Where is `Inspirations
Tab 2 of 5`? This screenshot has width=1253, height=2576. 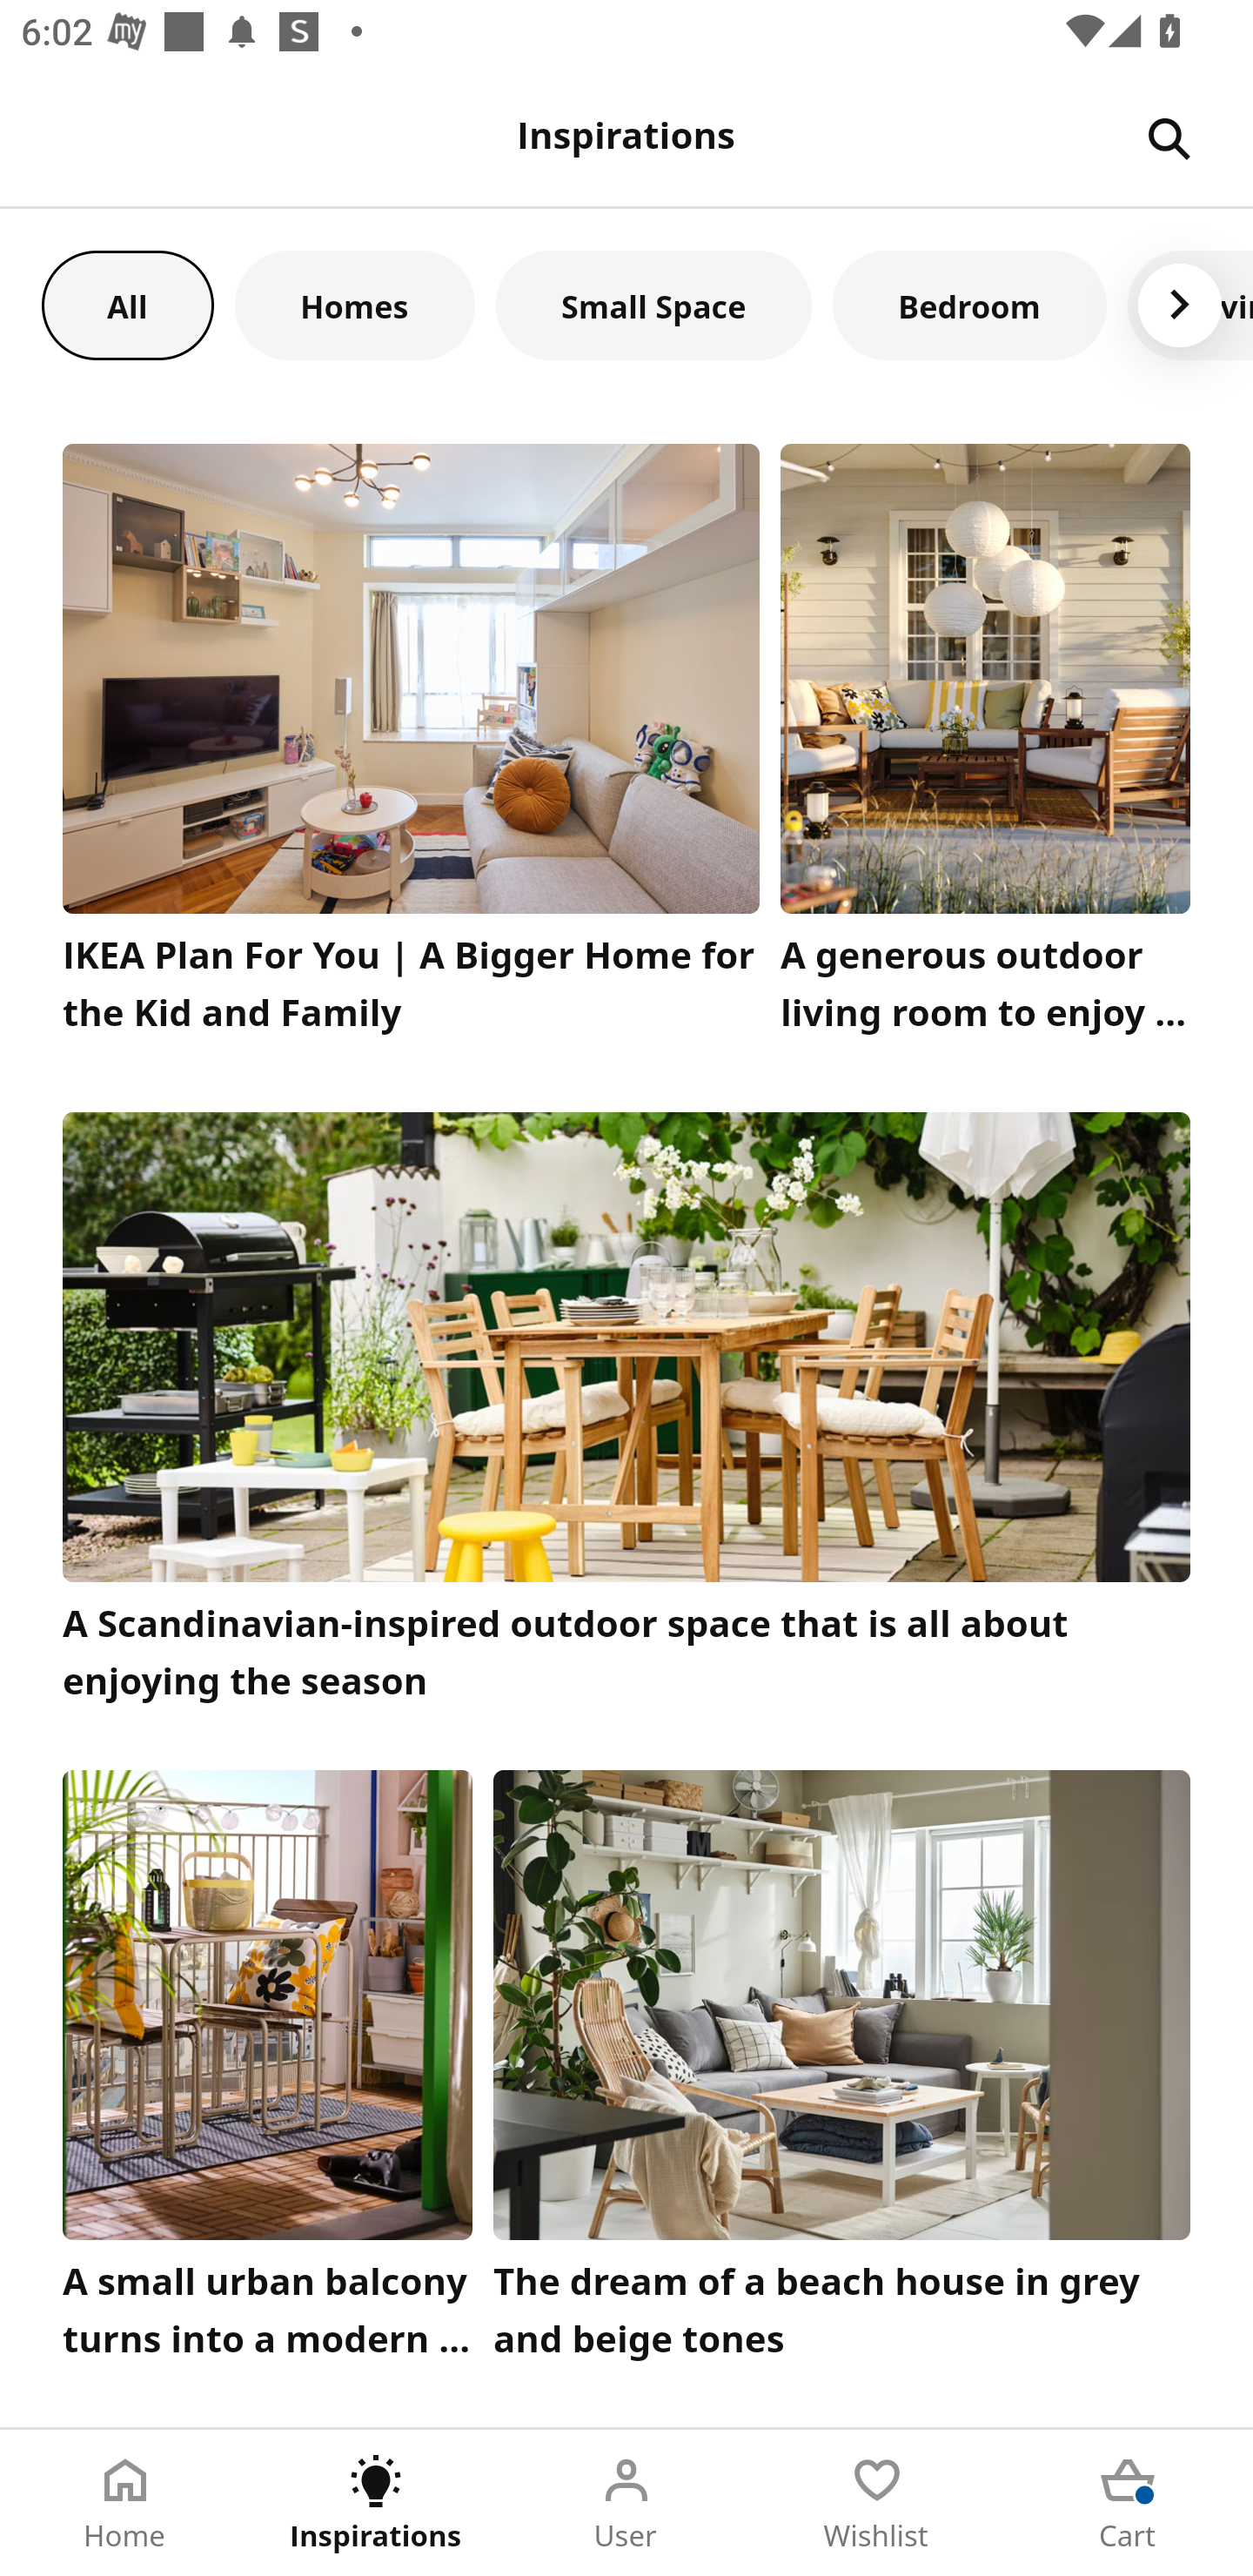 Inspirations
Tab 2 of 5 is located at coordinates (376, 2503).